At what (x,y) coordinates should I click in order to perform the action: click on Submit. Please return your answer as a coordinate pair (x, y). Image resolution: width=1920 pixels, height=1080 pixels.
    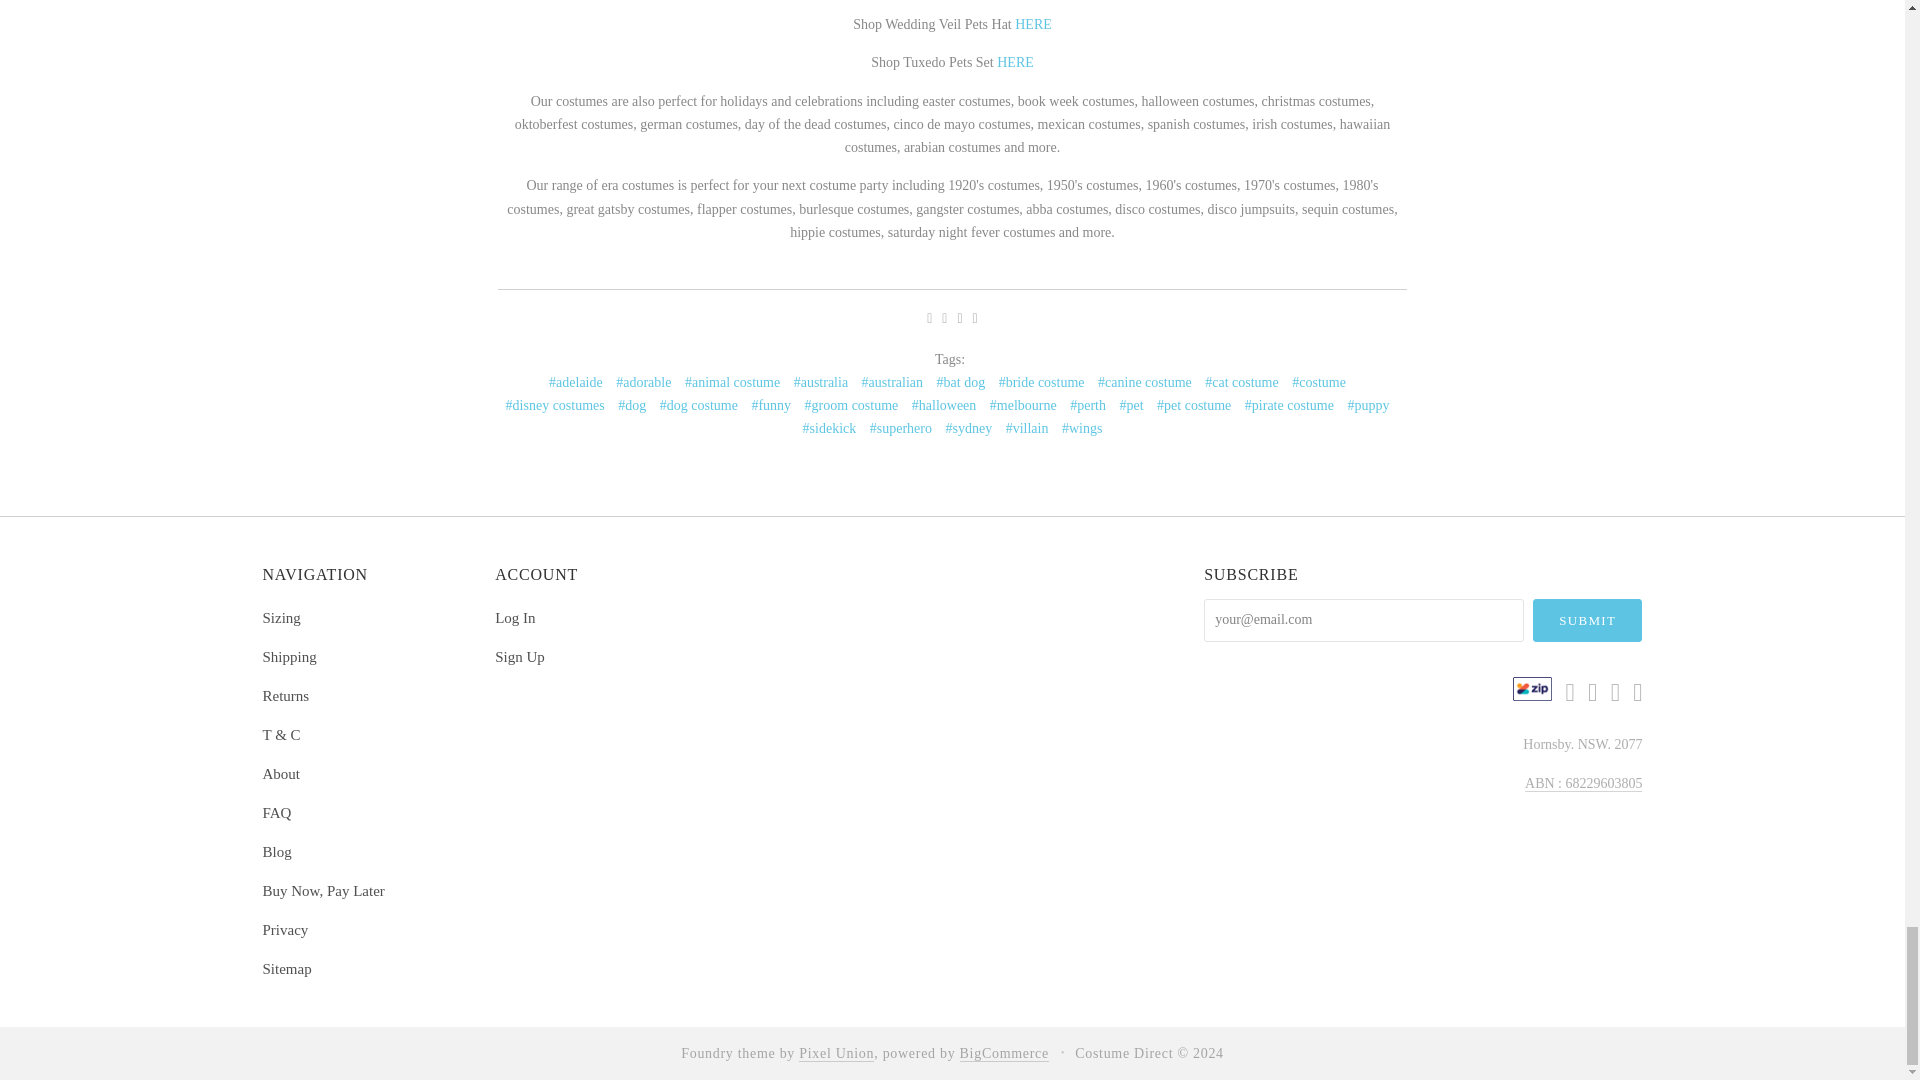
    Looking at the image, I should click on (1588, 620).